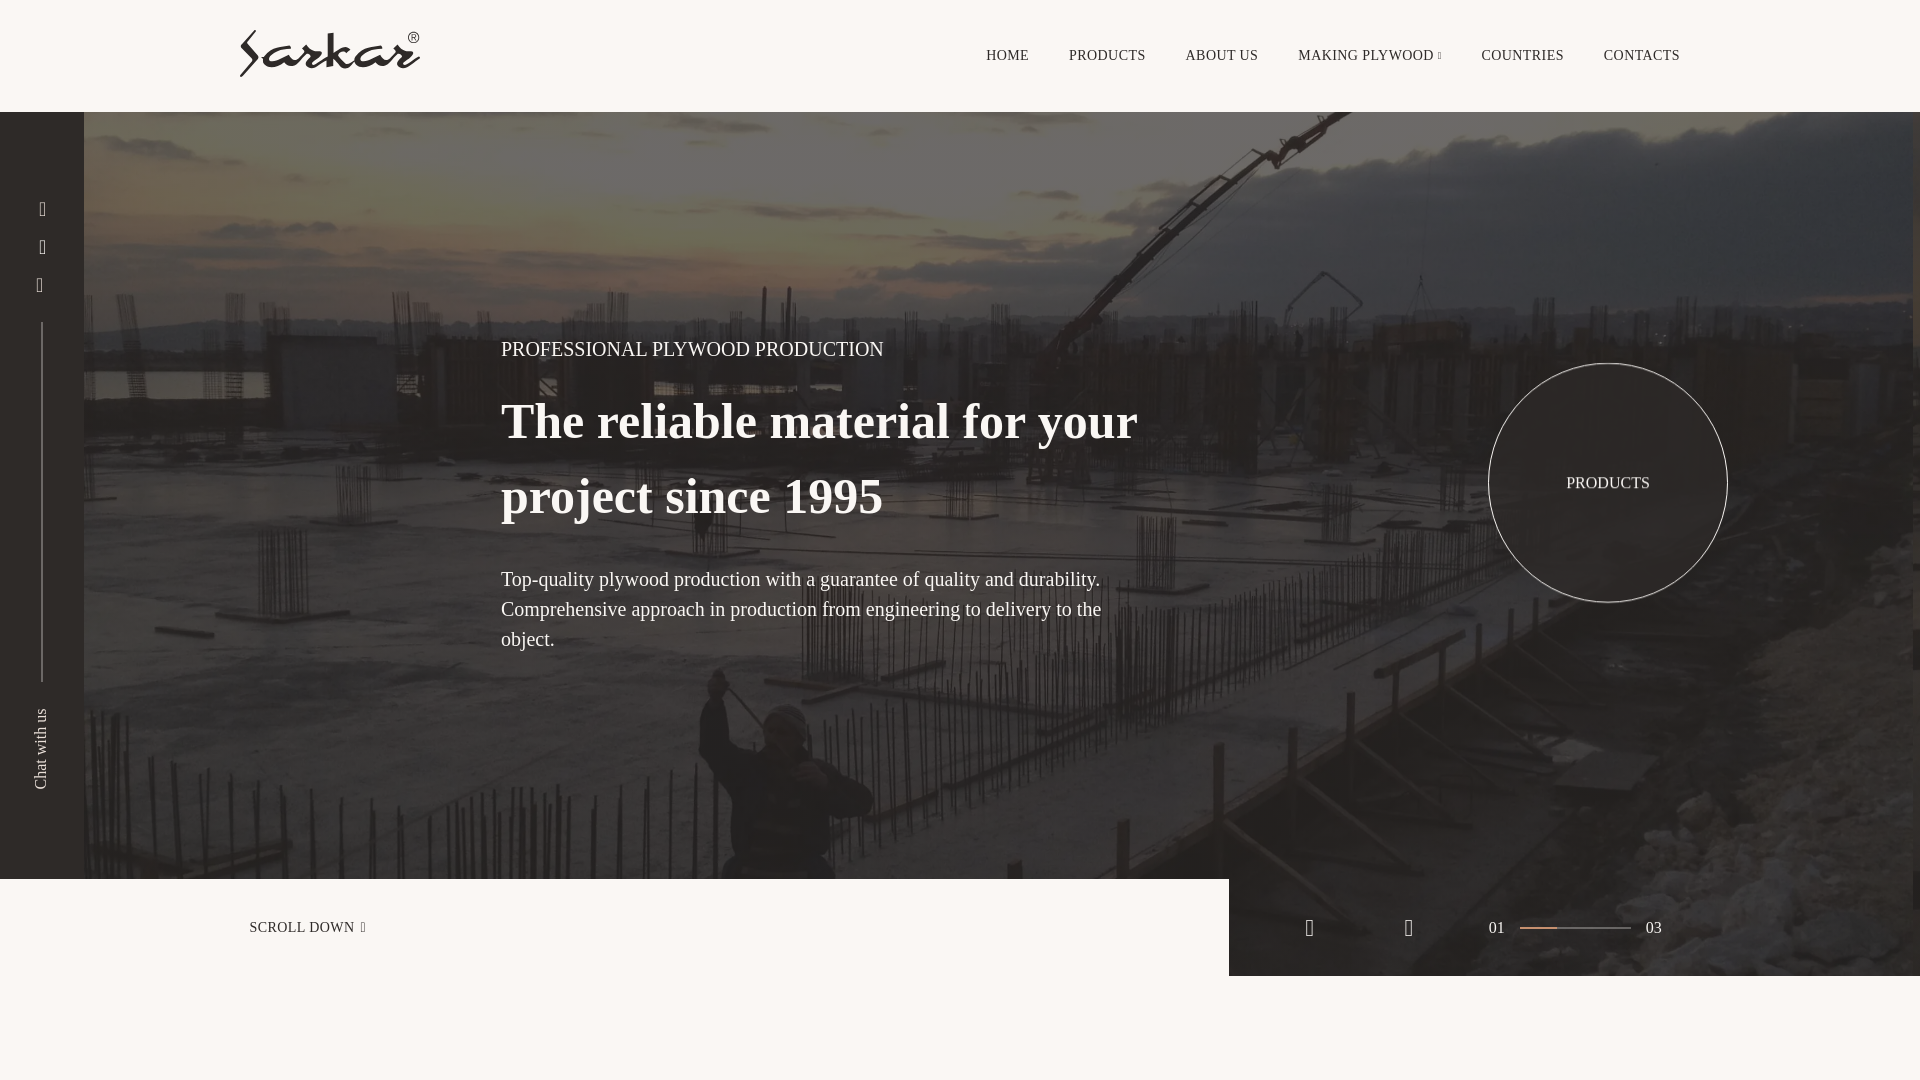  What do you see at coordinates (1366, 55) in the screenshot?
I see `MAKING PLYWOOD` at bounding box center [1366, 55].